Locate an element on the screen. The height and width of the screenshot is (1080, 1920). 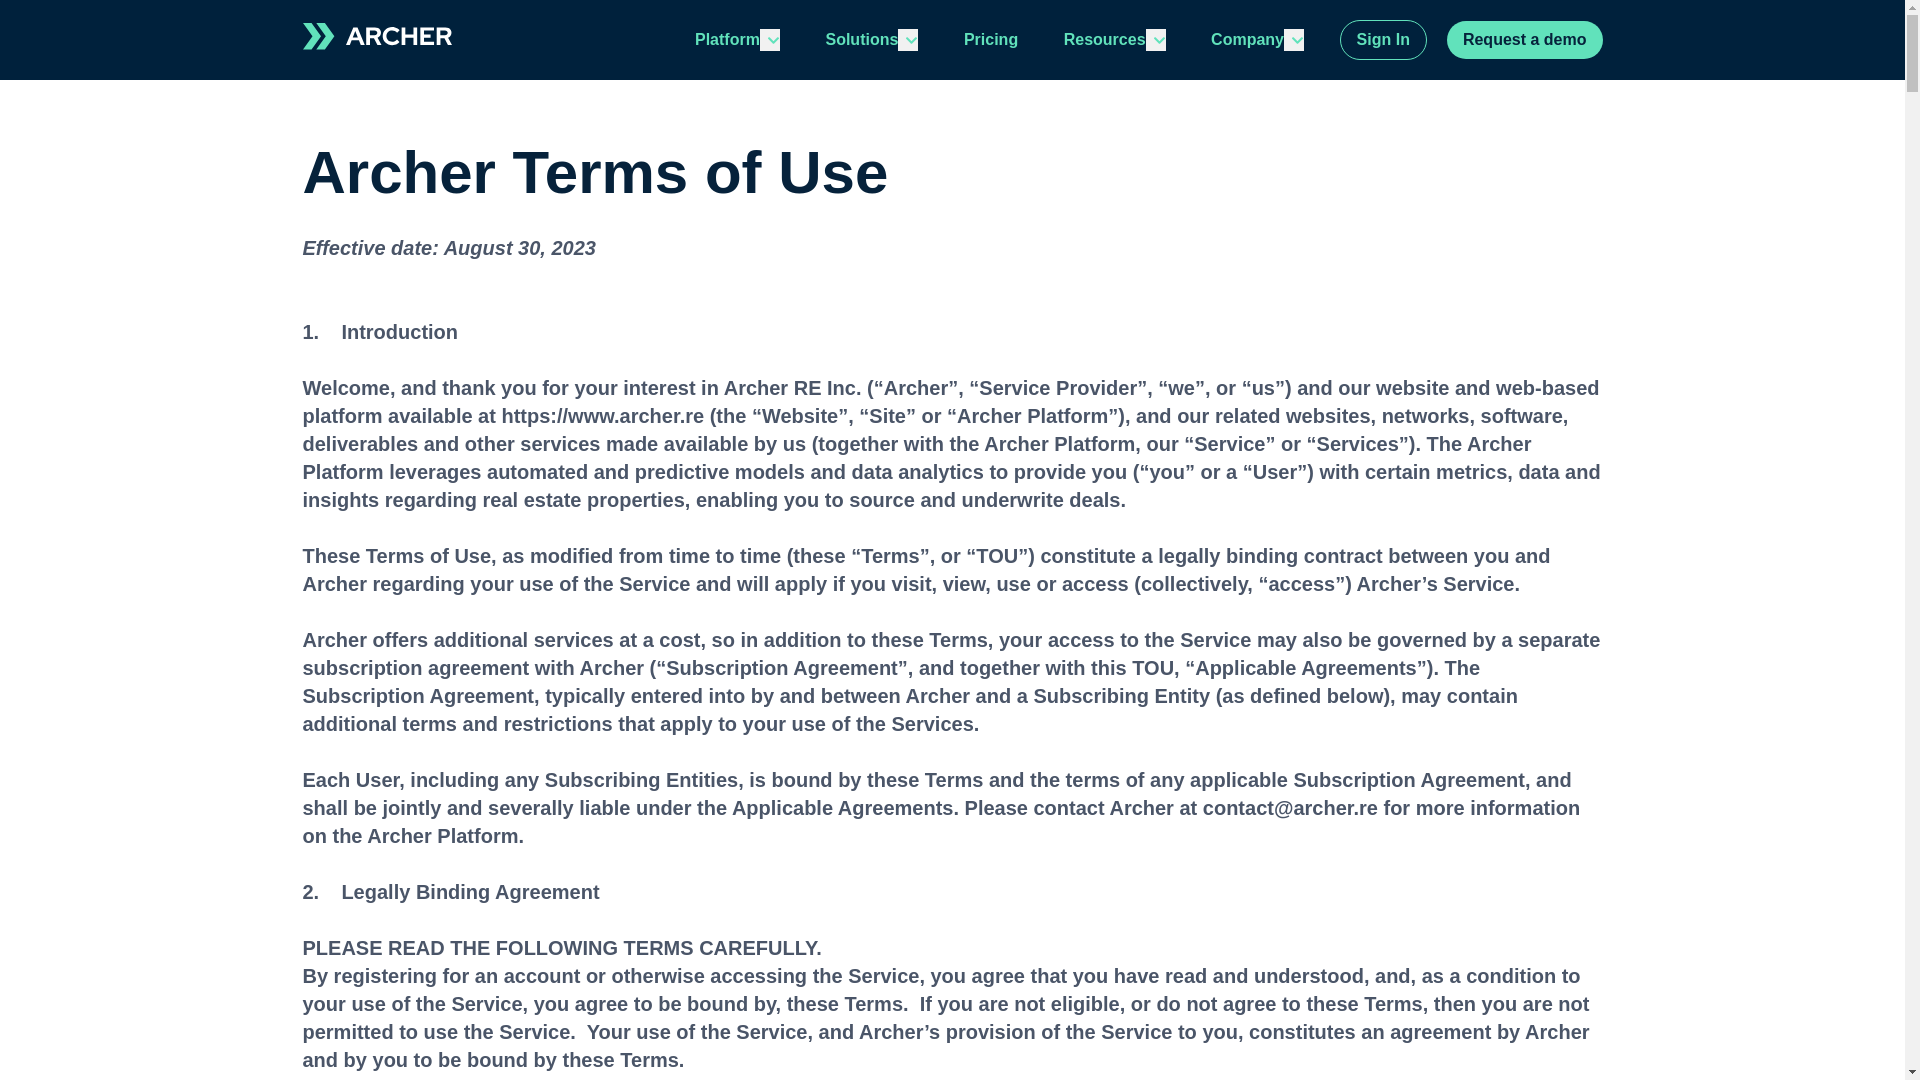
Show submenu for Resources is located at coordinates (1156, 40).